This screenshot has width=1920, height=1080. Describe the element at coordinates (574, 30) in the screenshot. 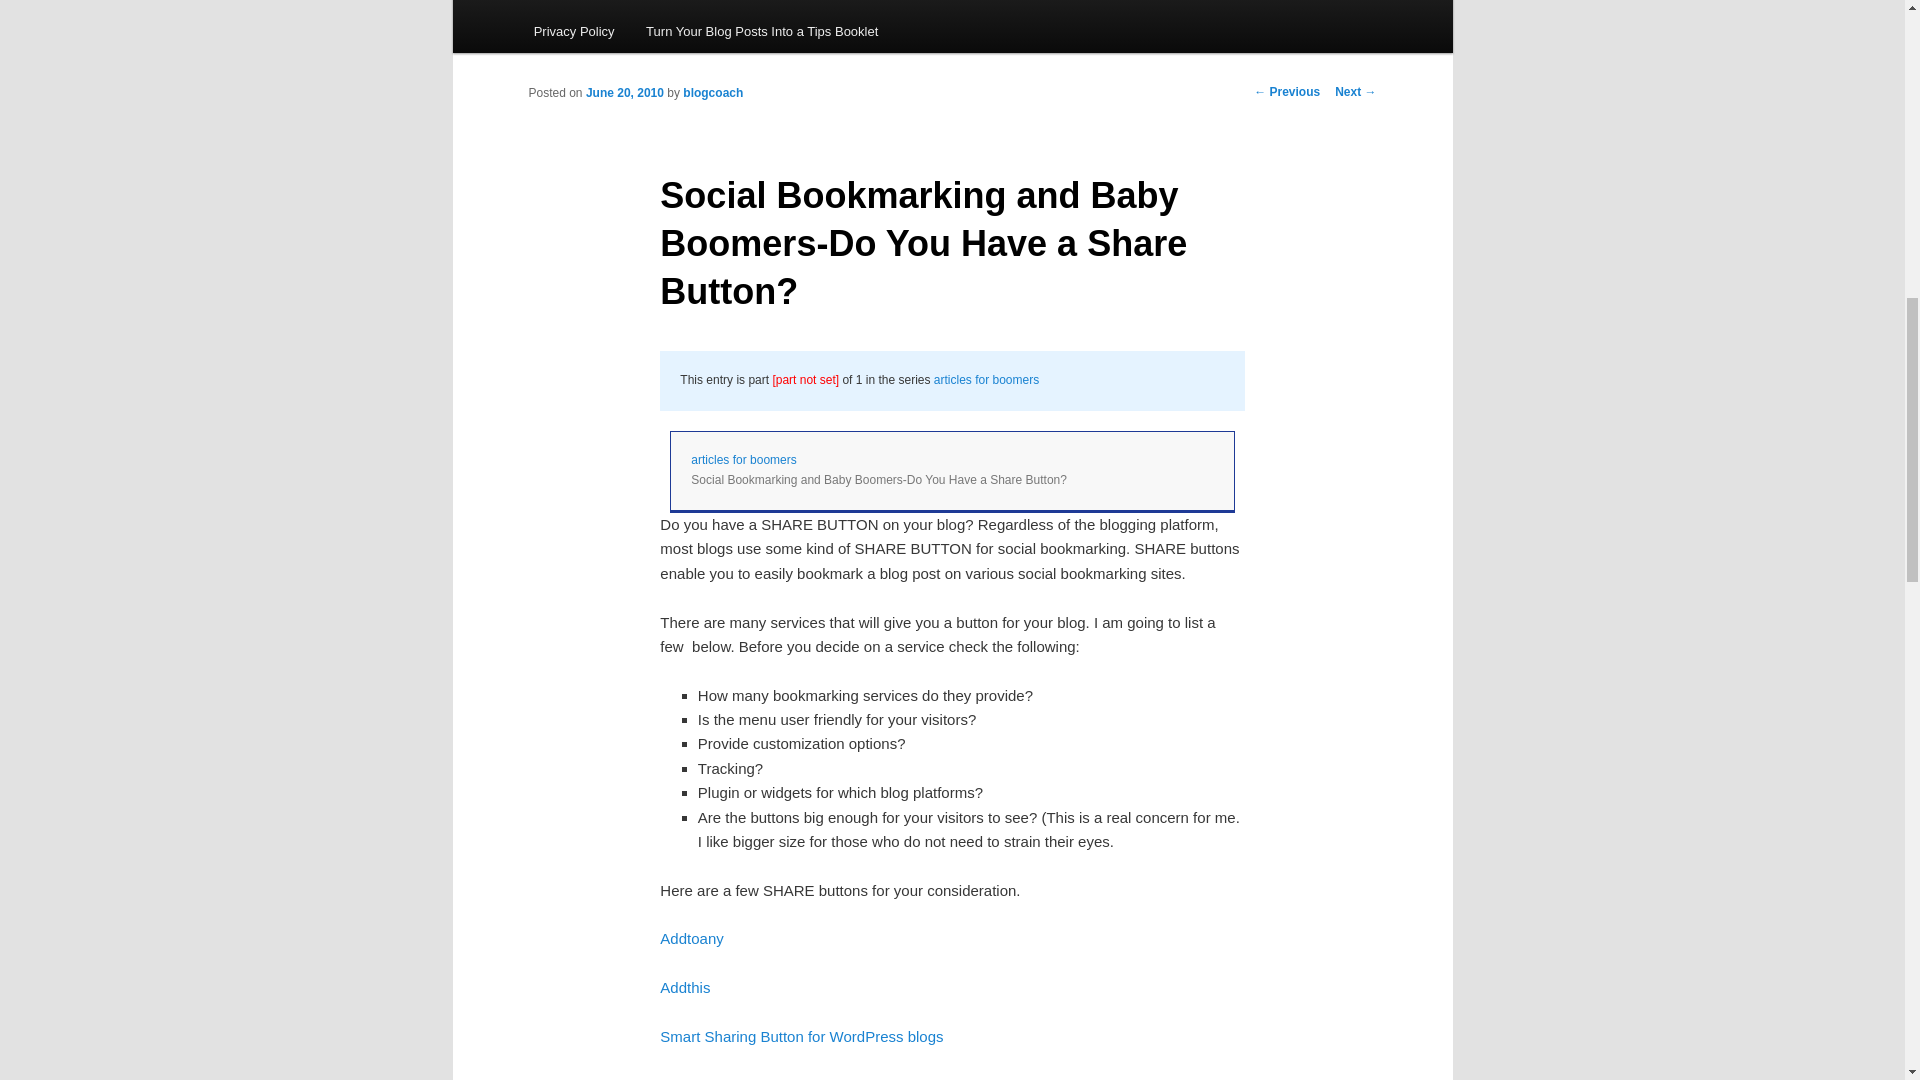

I see `Privacy Policy` at that location.